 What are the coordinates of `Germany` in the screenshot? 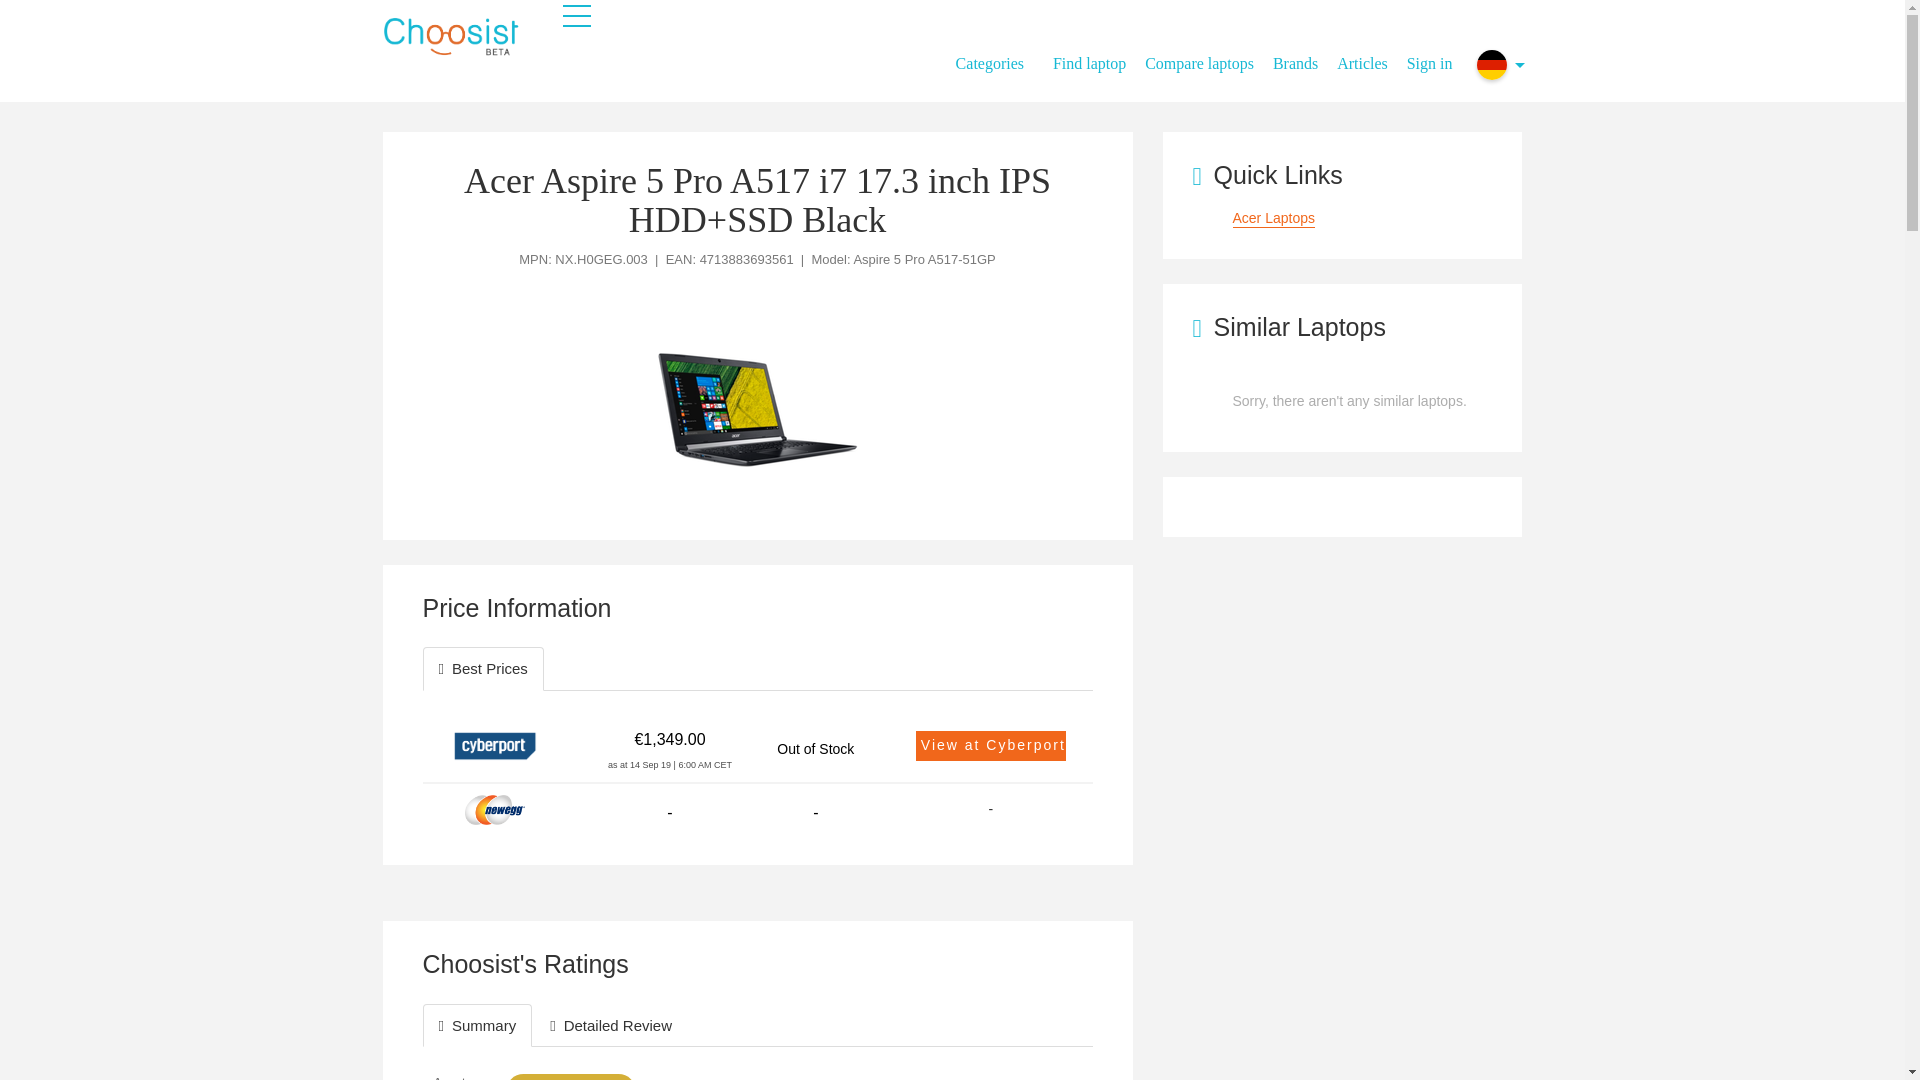 It's located at (1492, 64).